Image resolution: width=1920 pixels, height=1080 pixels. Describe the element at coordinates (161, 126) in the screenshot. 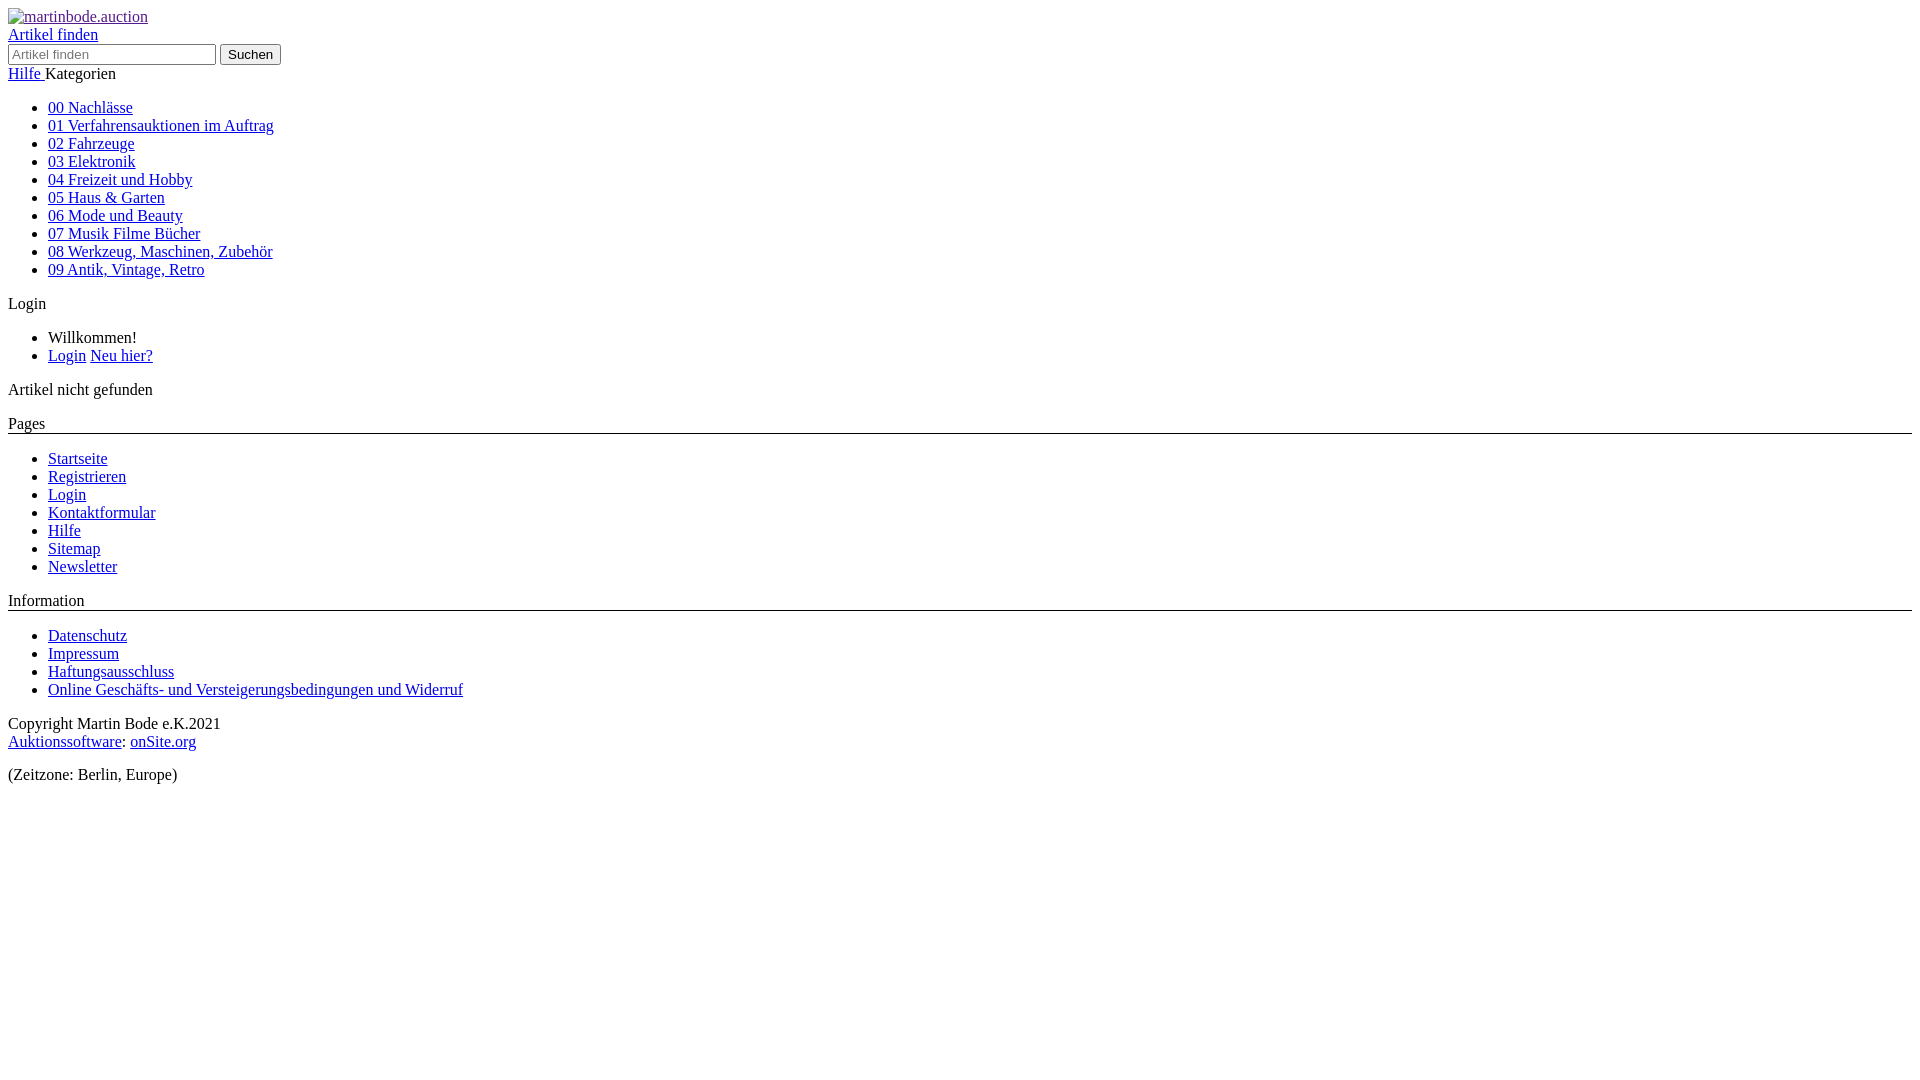

I see `01 Verfahrensauktionen im Auftrag` at that location.